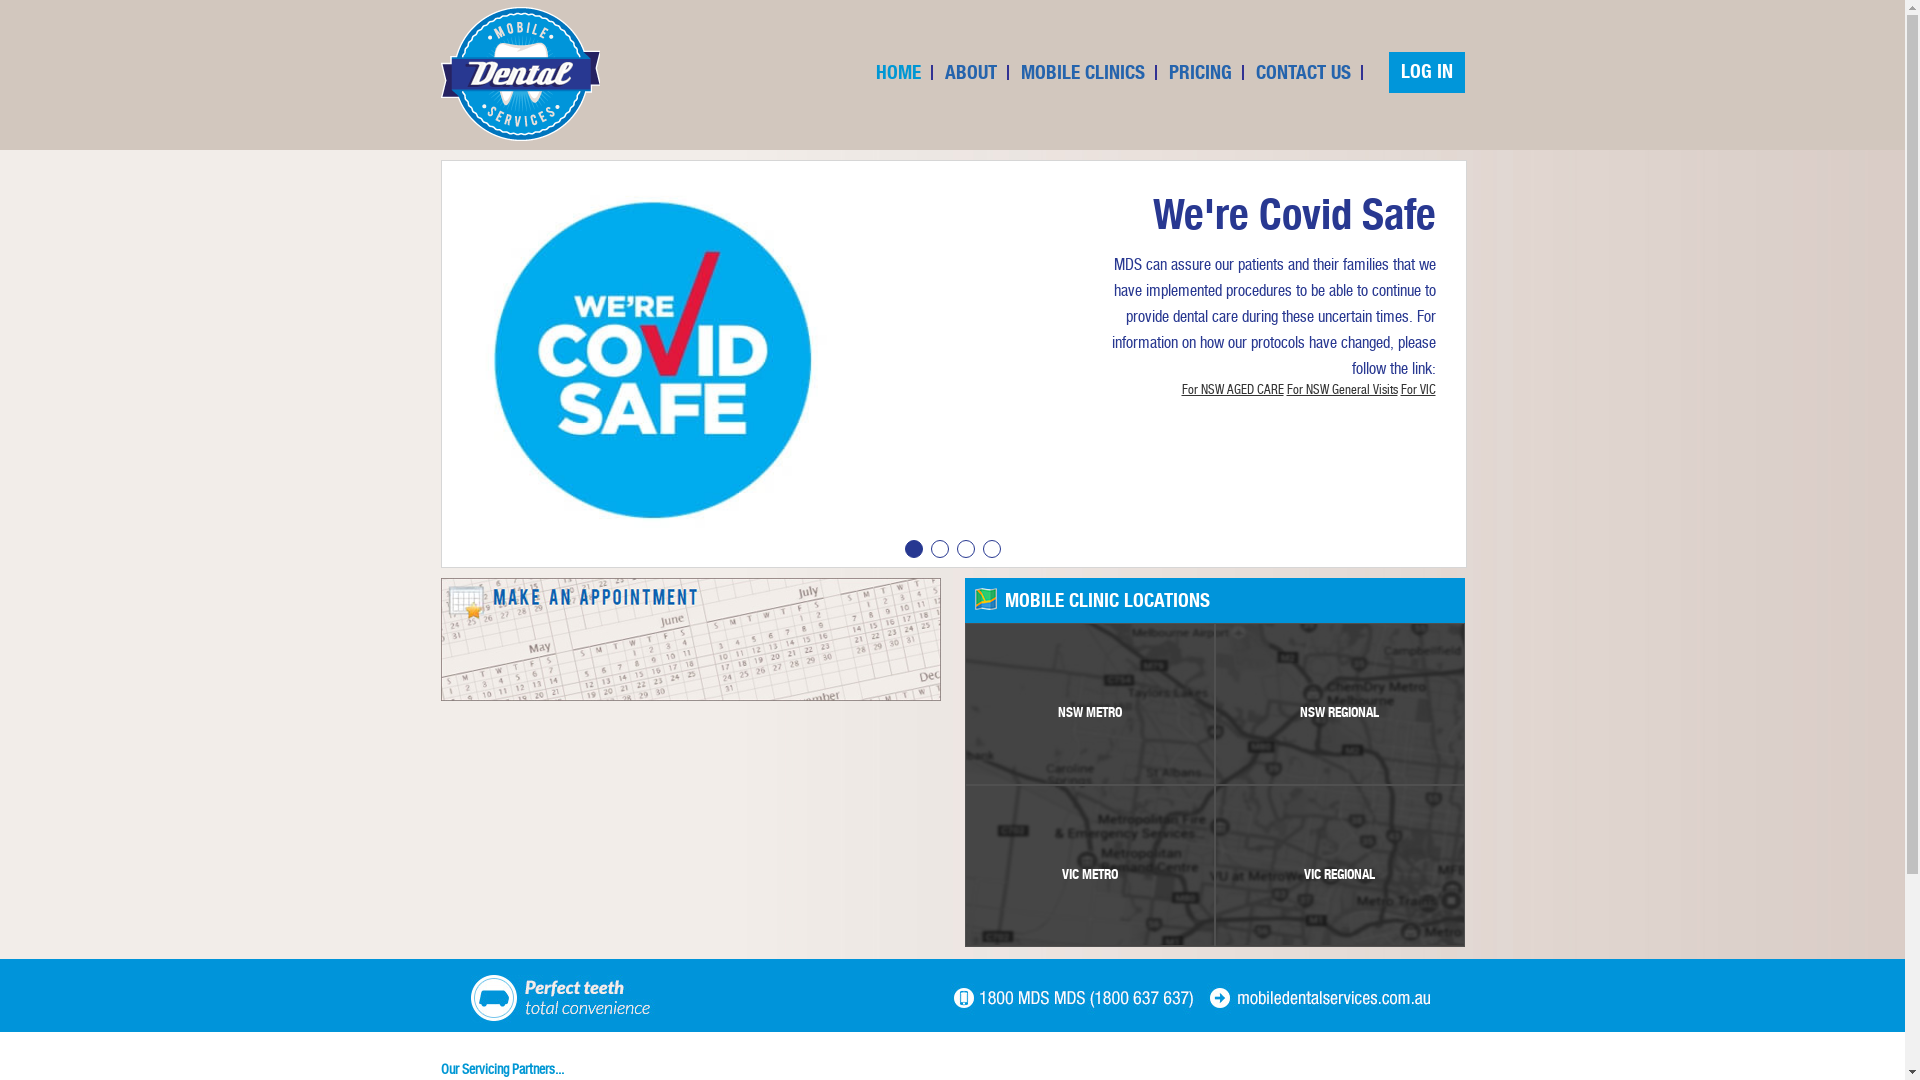  Describe the element at coordinates (965, 549) in the screenshot. I see `3` at that location.